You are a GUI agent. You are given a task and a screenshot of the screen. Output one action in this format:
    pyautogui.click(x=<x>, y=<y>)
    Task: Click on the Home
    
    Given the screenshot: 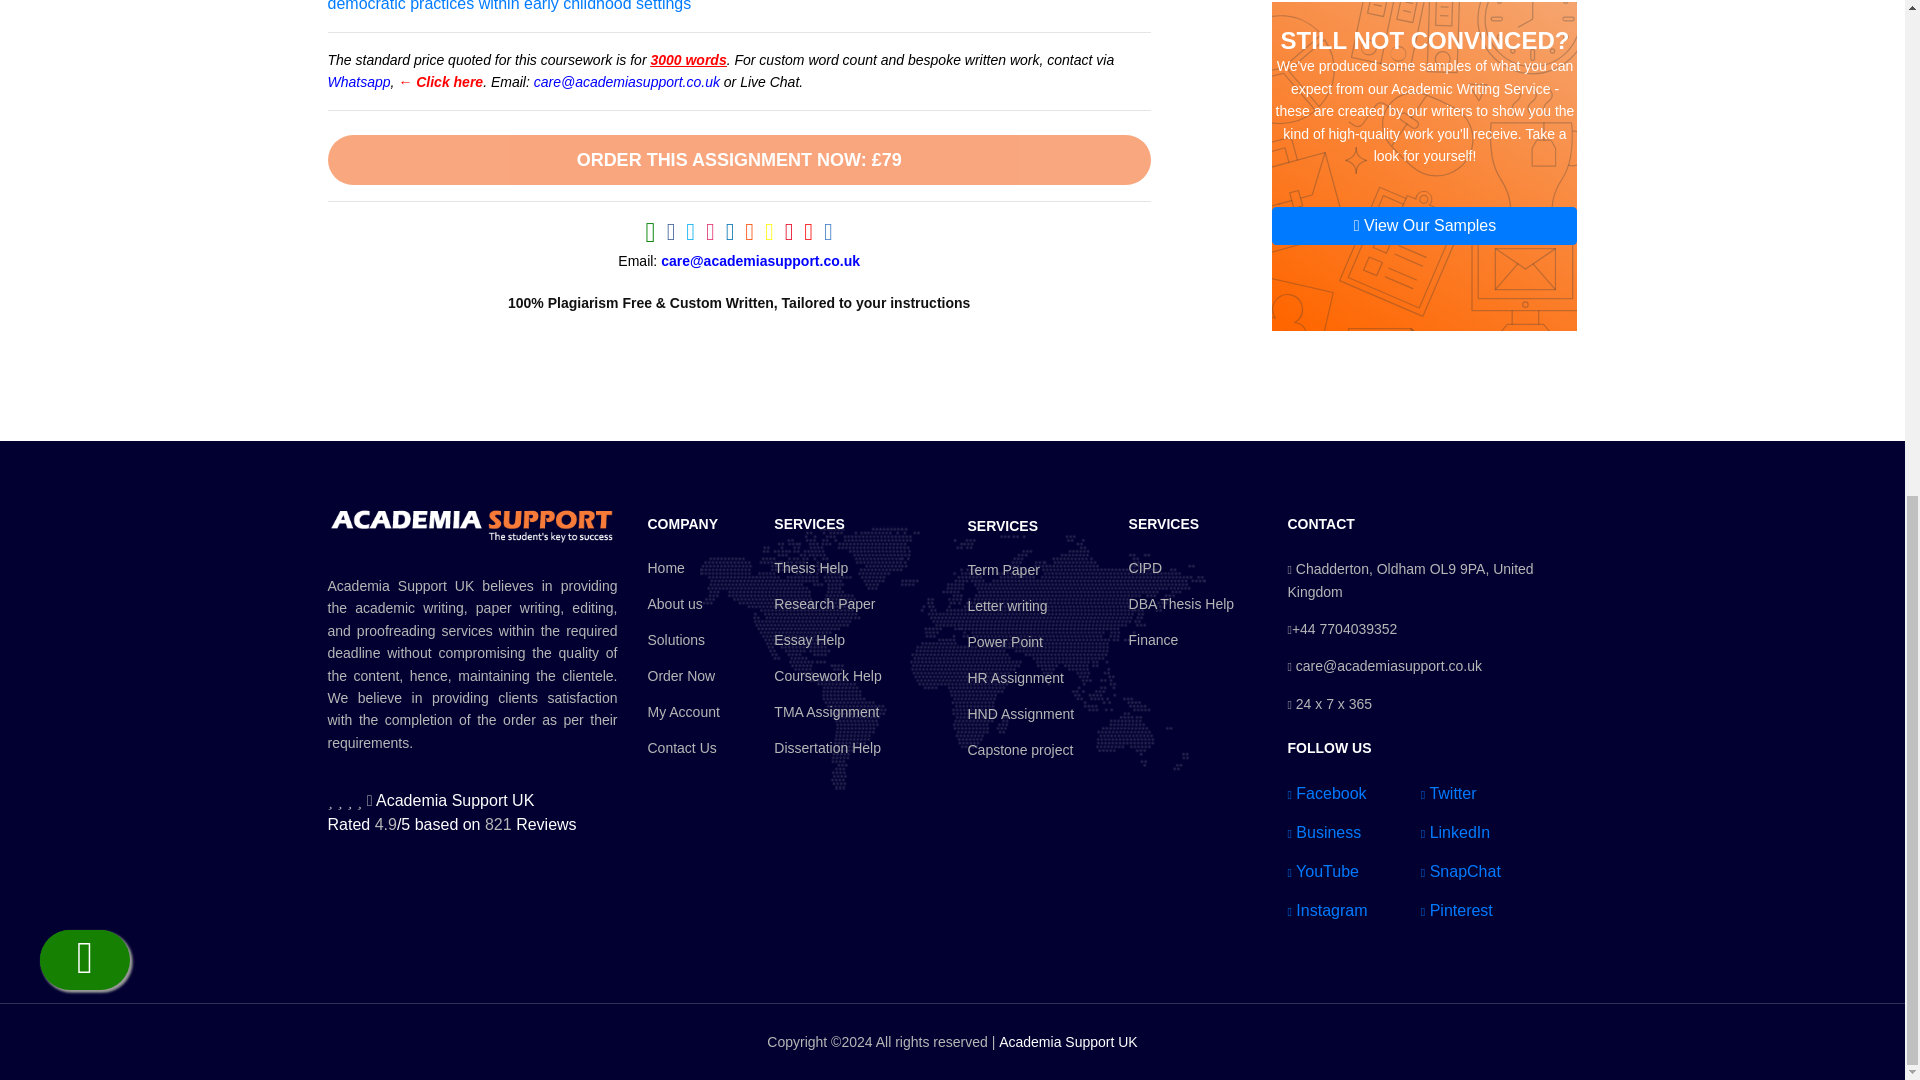 What is the action you would take?
    pyautogui.click(x=684, y=568)
    